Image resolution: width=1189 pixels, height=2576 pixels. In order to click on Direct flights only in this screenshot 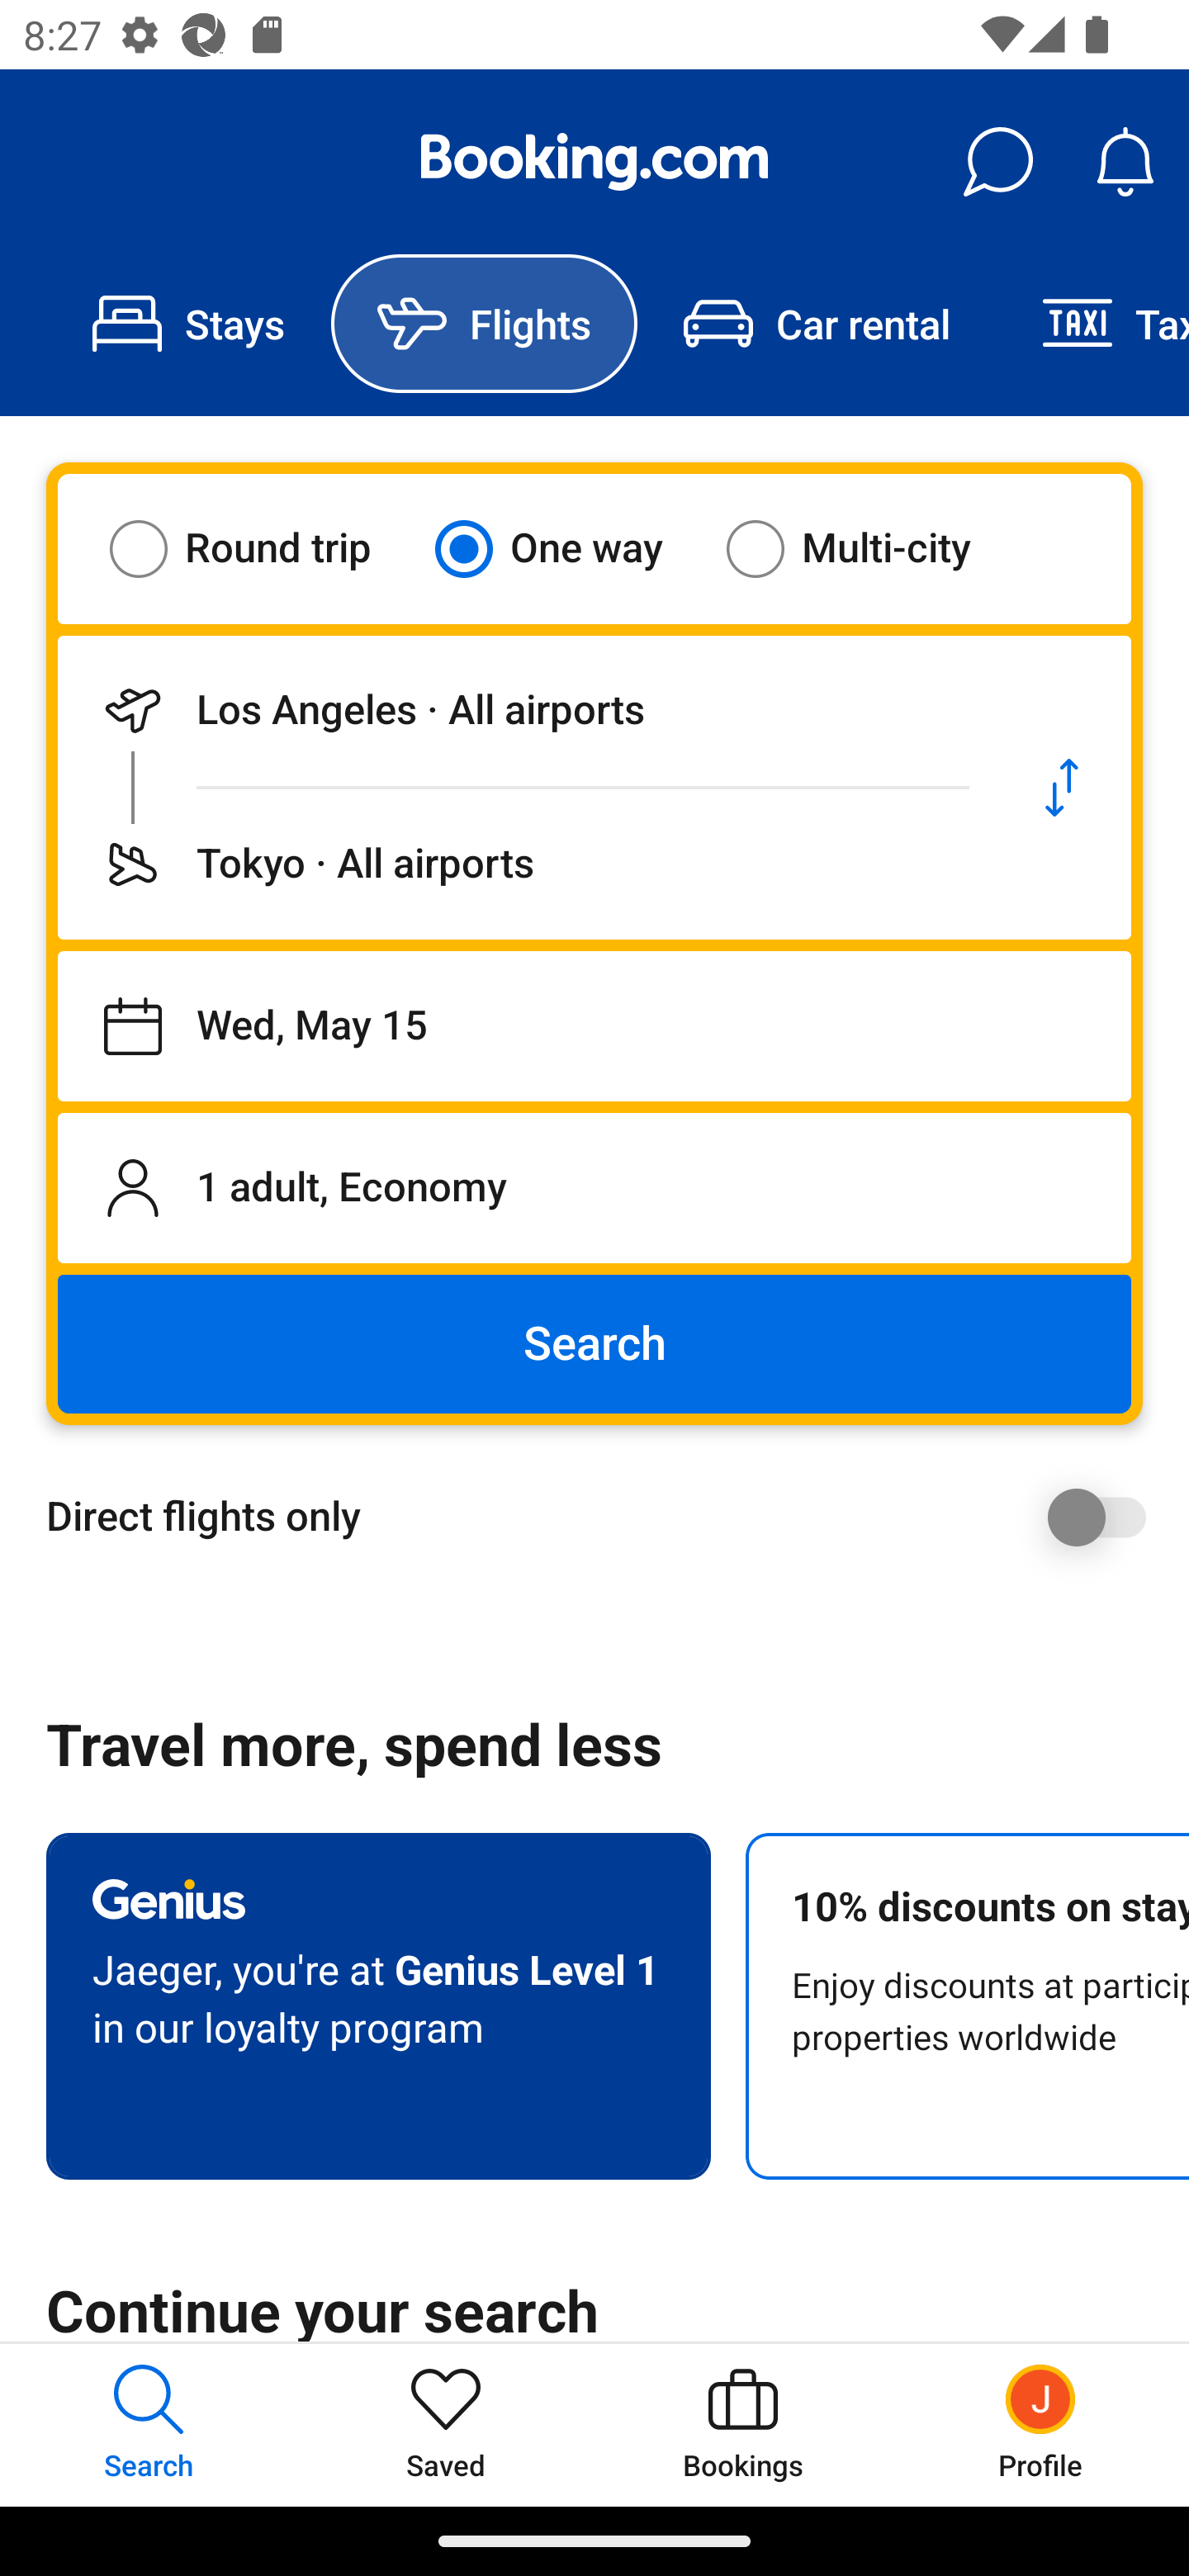, I will do `click(606, 1517)`.